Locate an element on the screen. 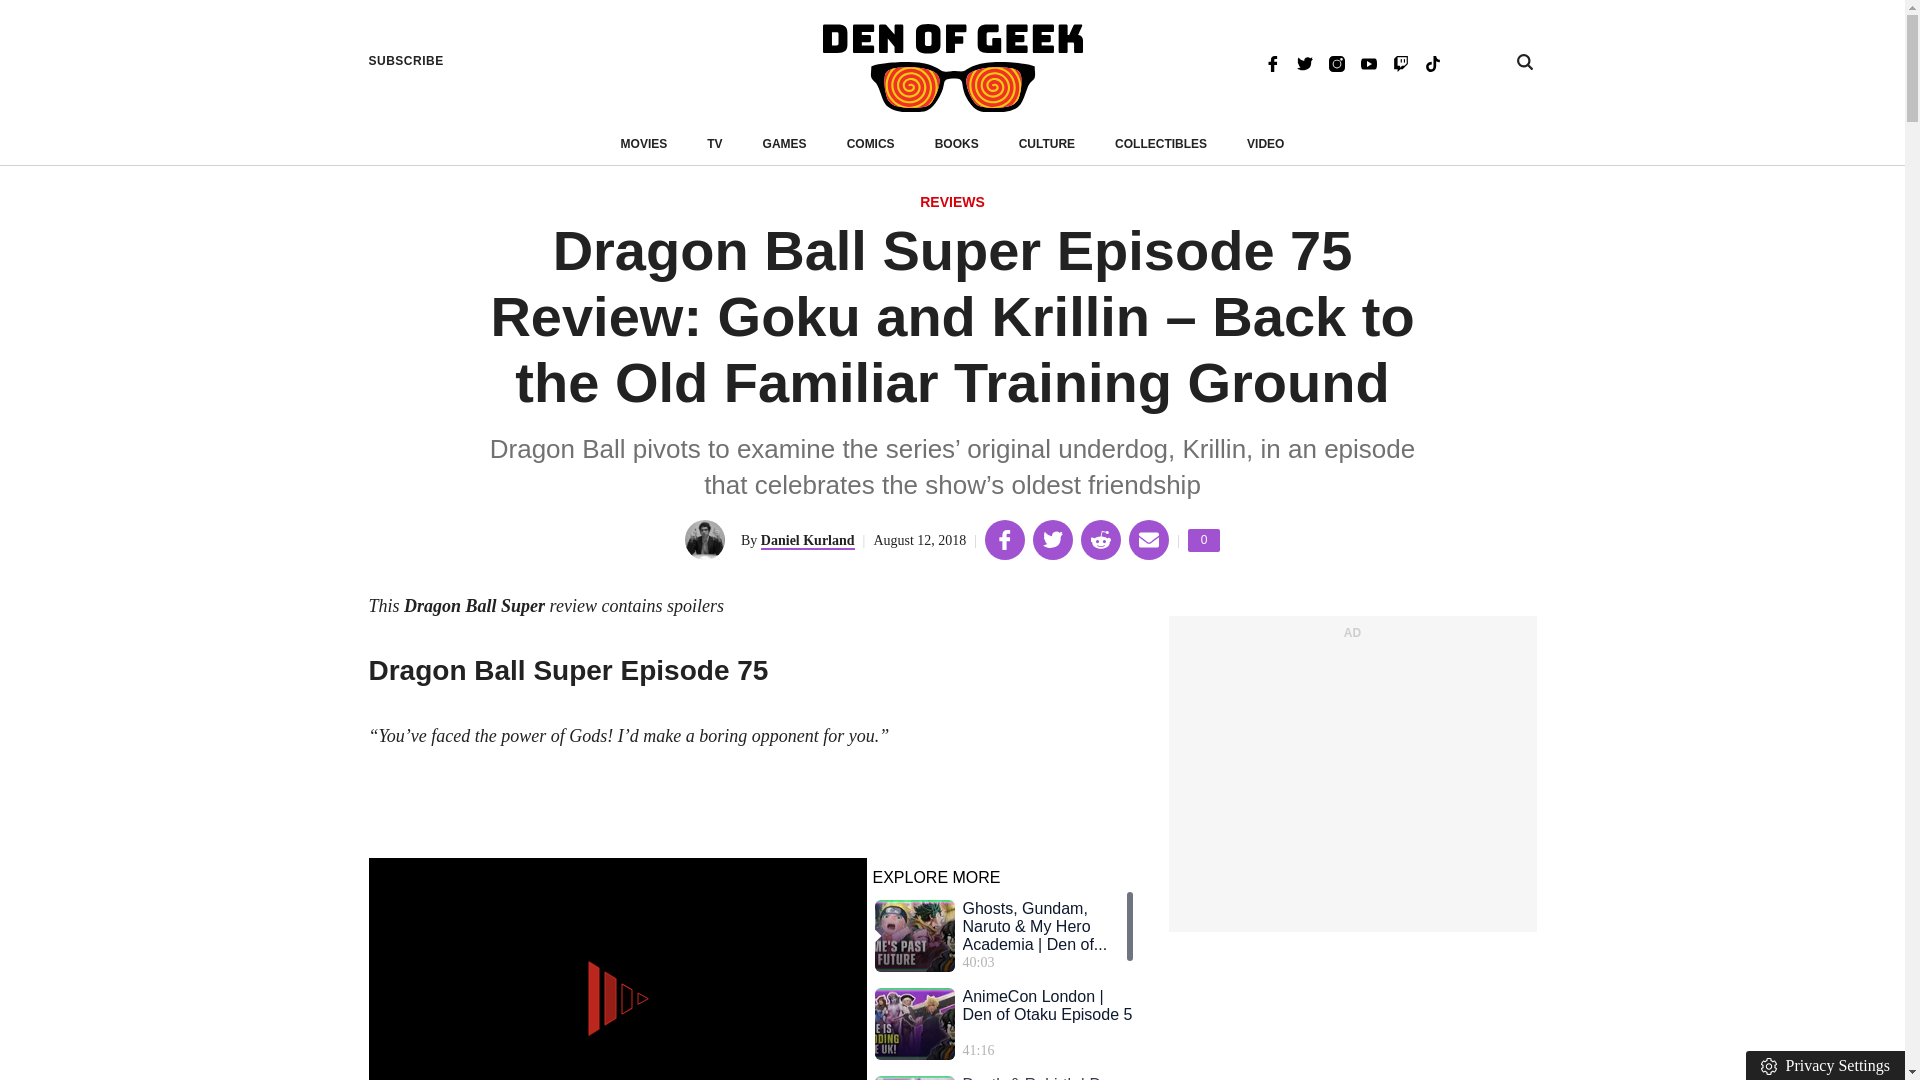 This screenshot has height=1080, width=1920. VIDEO is located at coordinates (1204, 540).